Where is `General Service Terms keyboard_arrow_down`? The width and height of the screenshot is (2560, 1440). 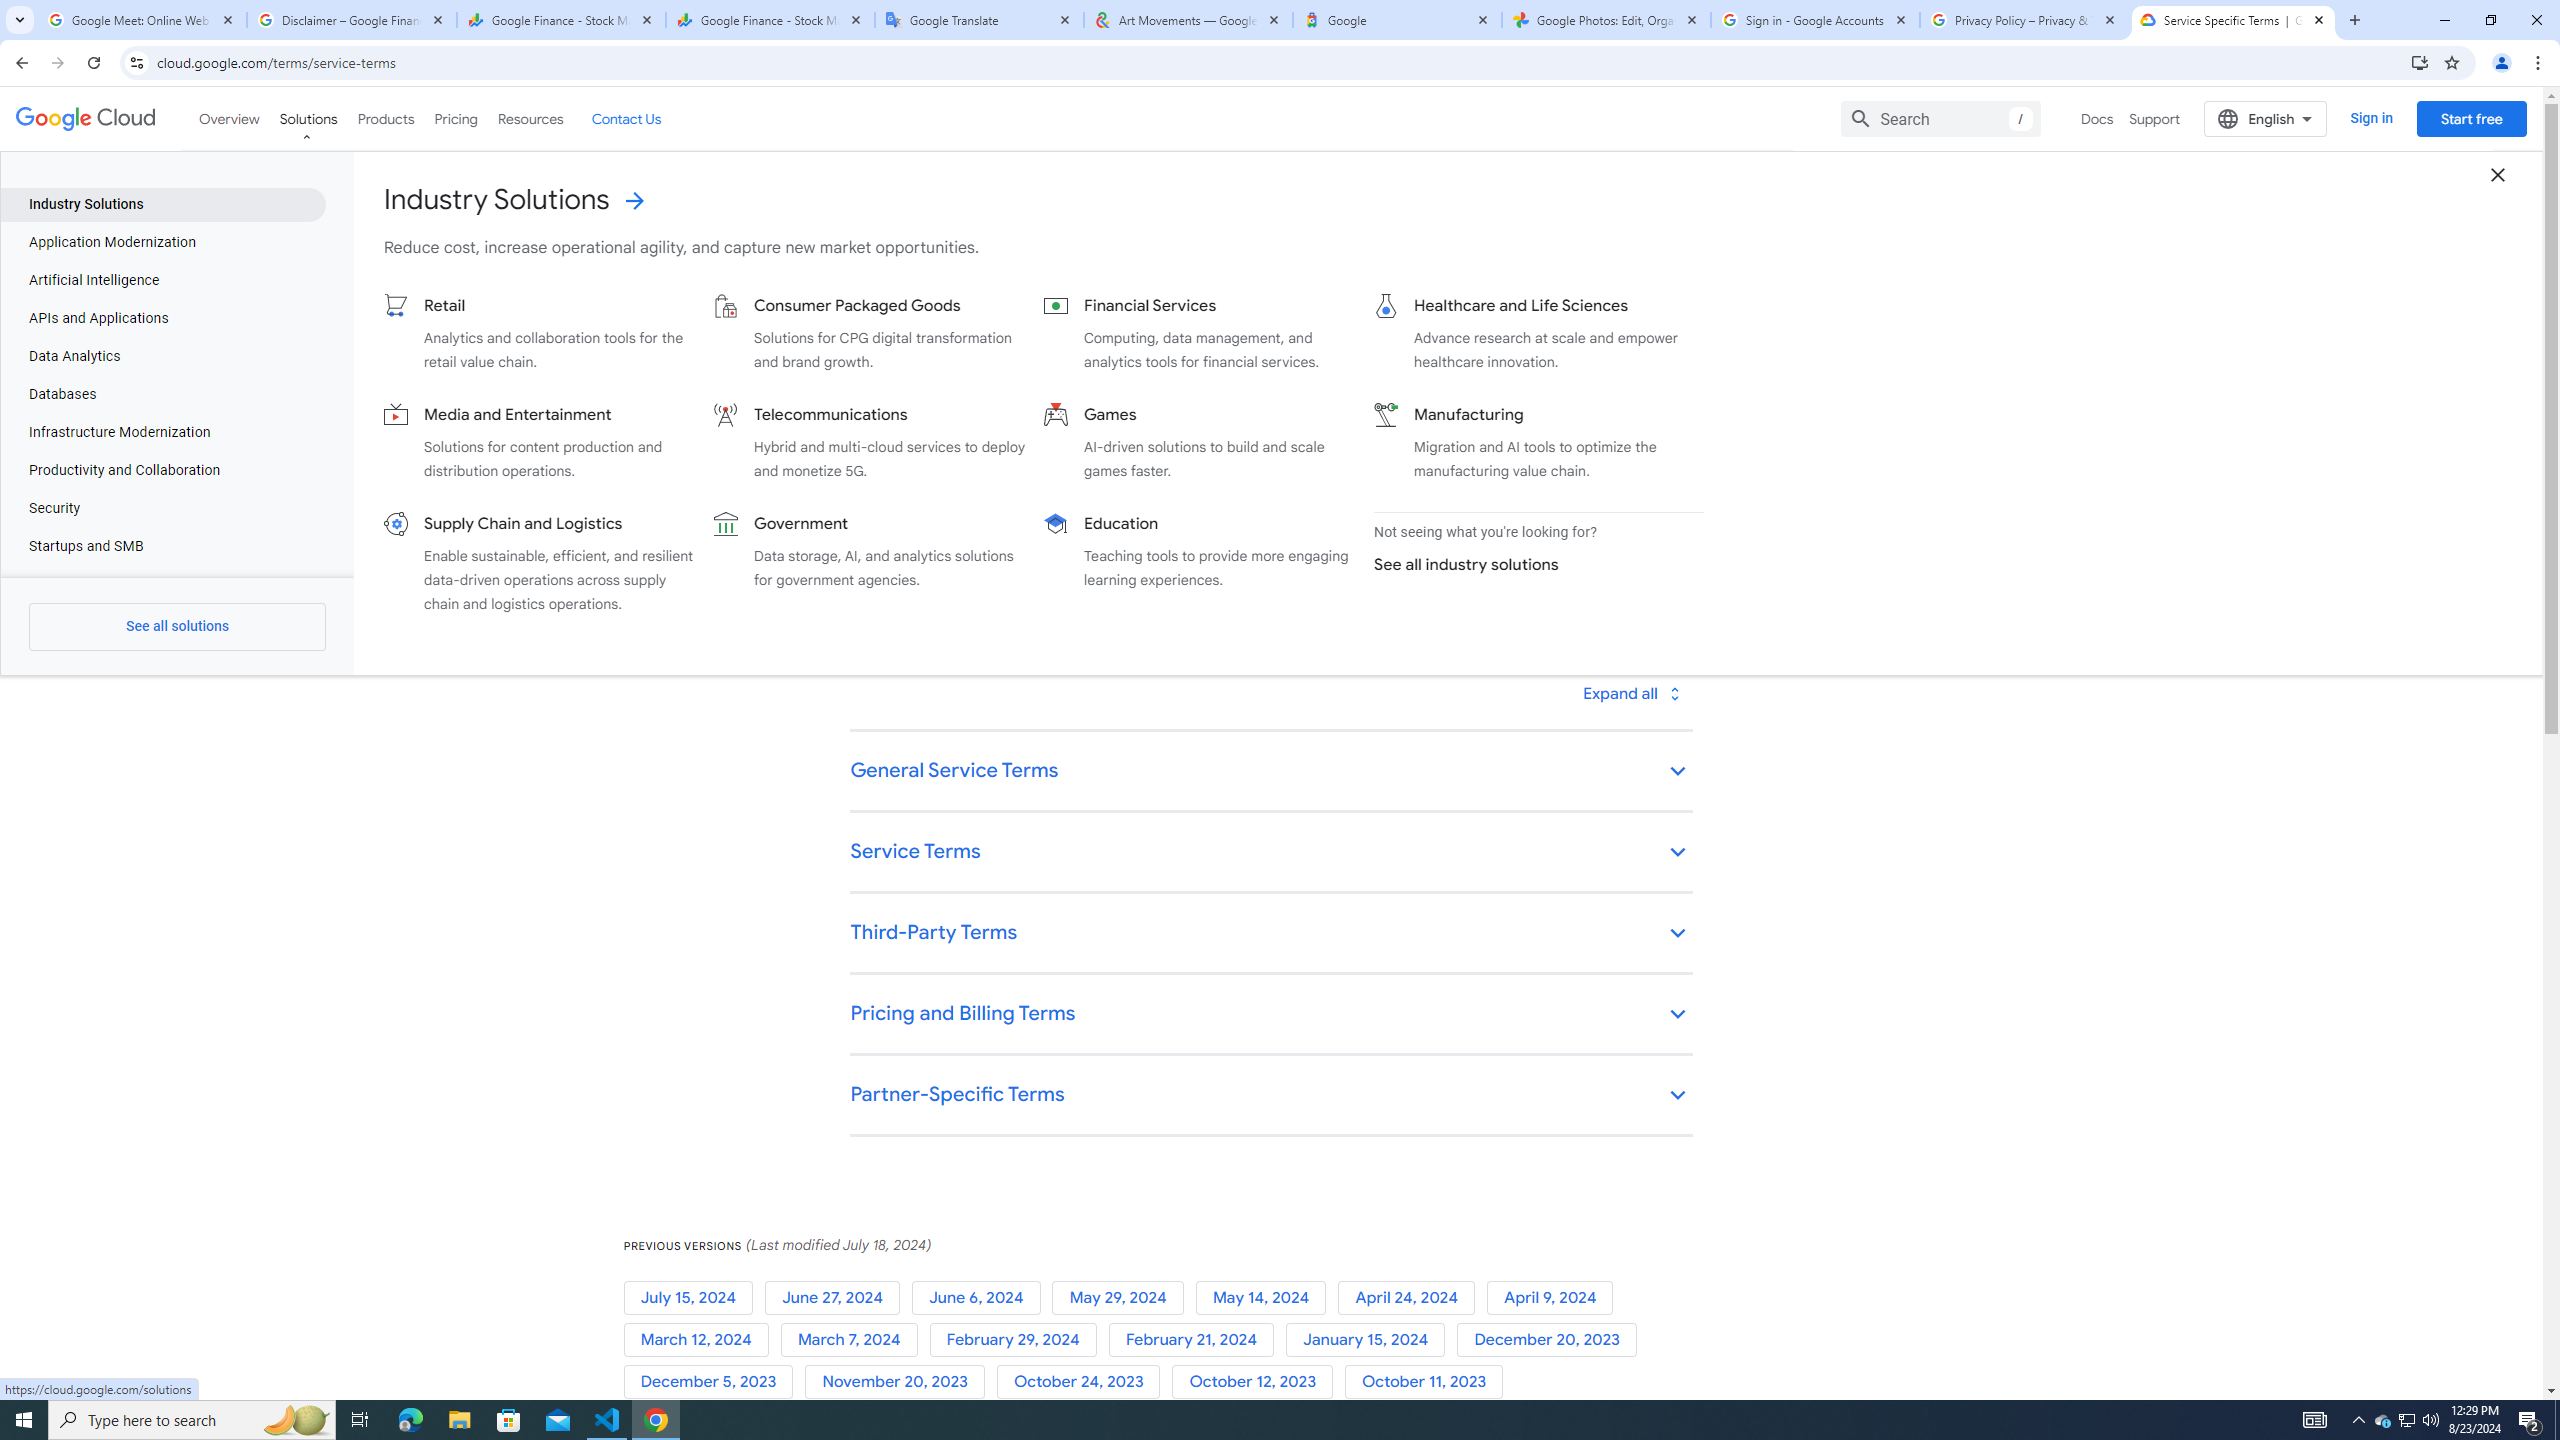 General Service Terms keyboard_arrow_down is located at coordinates (1270, 772).